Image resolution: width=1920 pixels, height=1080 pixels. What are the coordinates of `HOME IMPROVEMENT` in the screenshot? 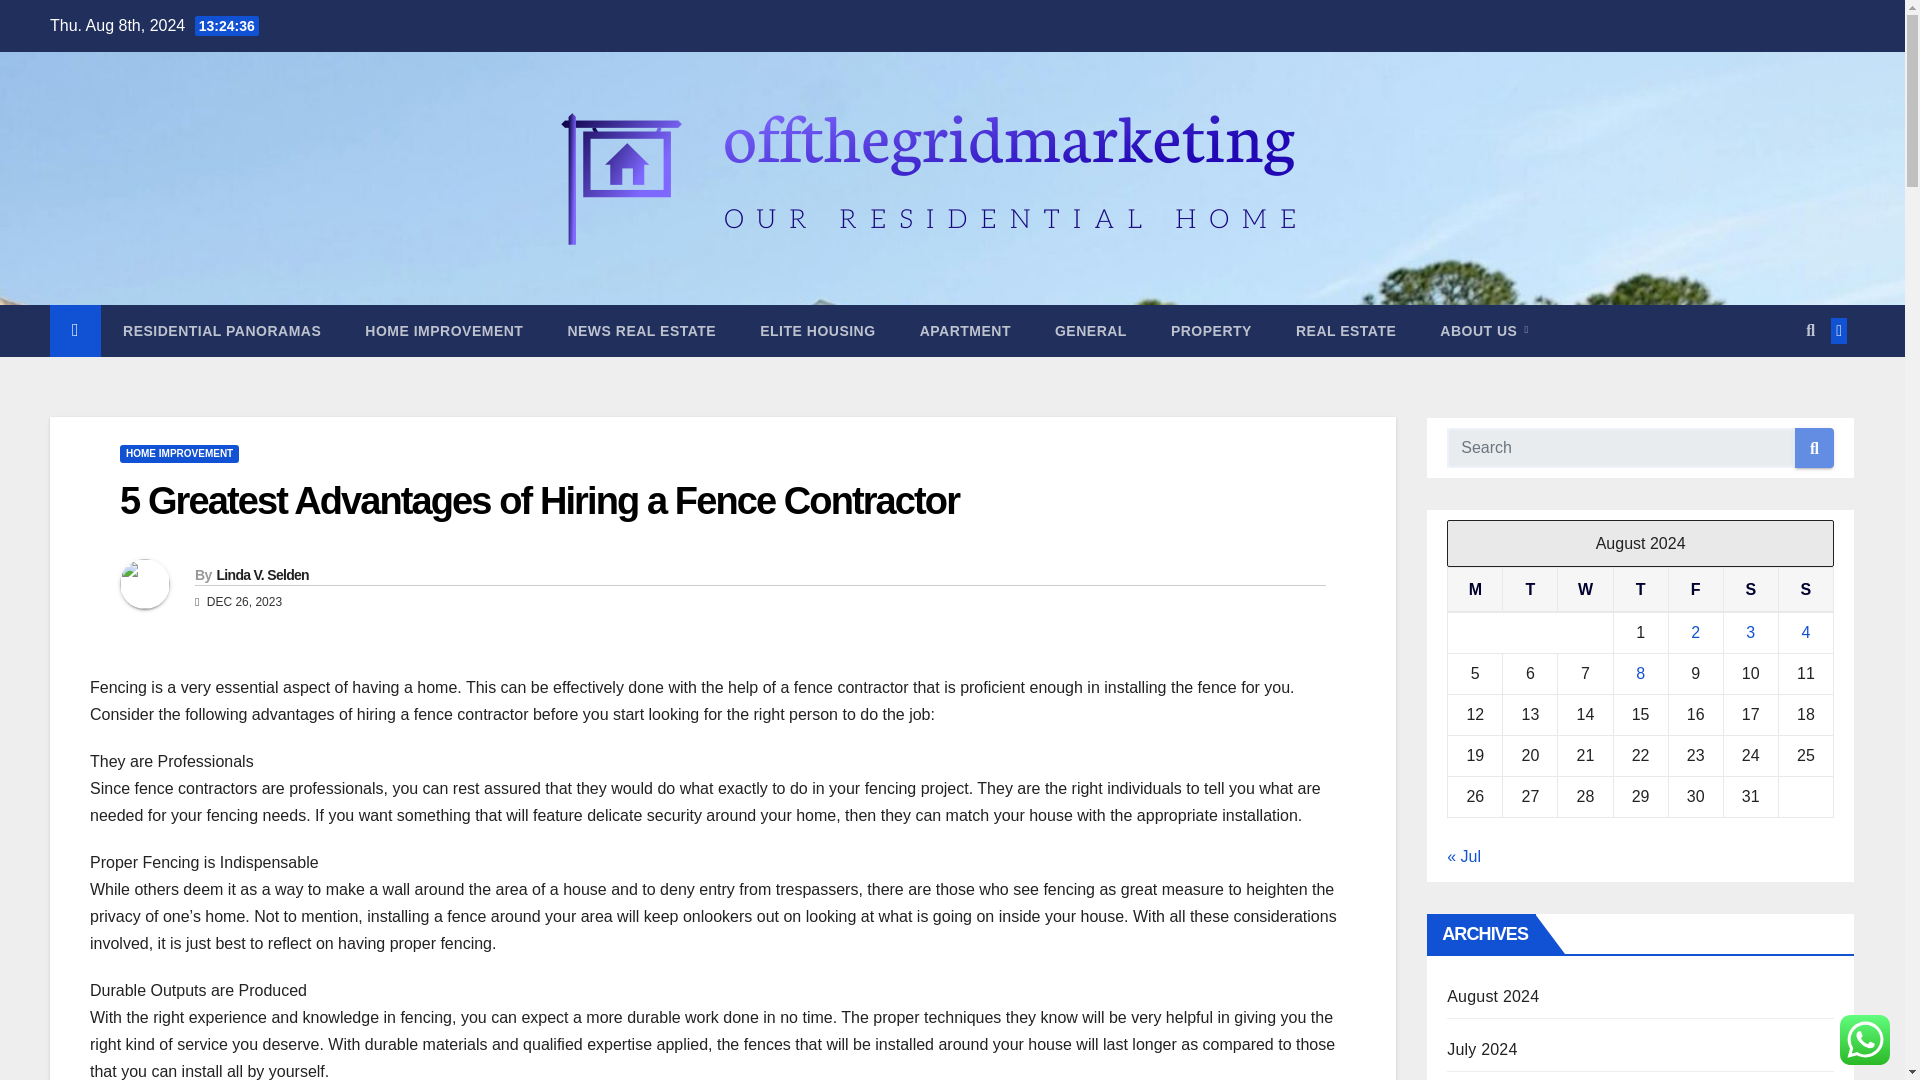 It's located at (178, 454).